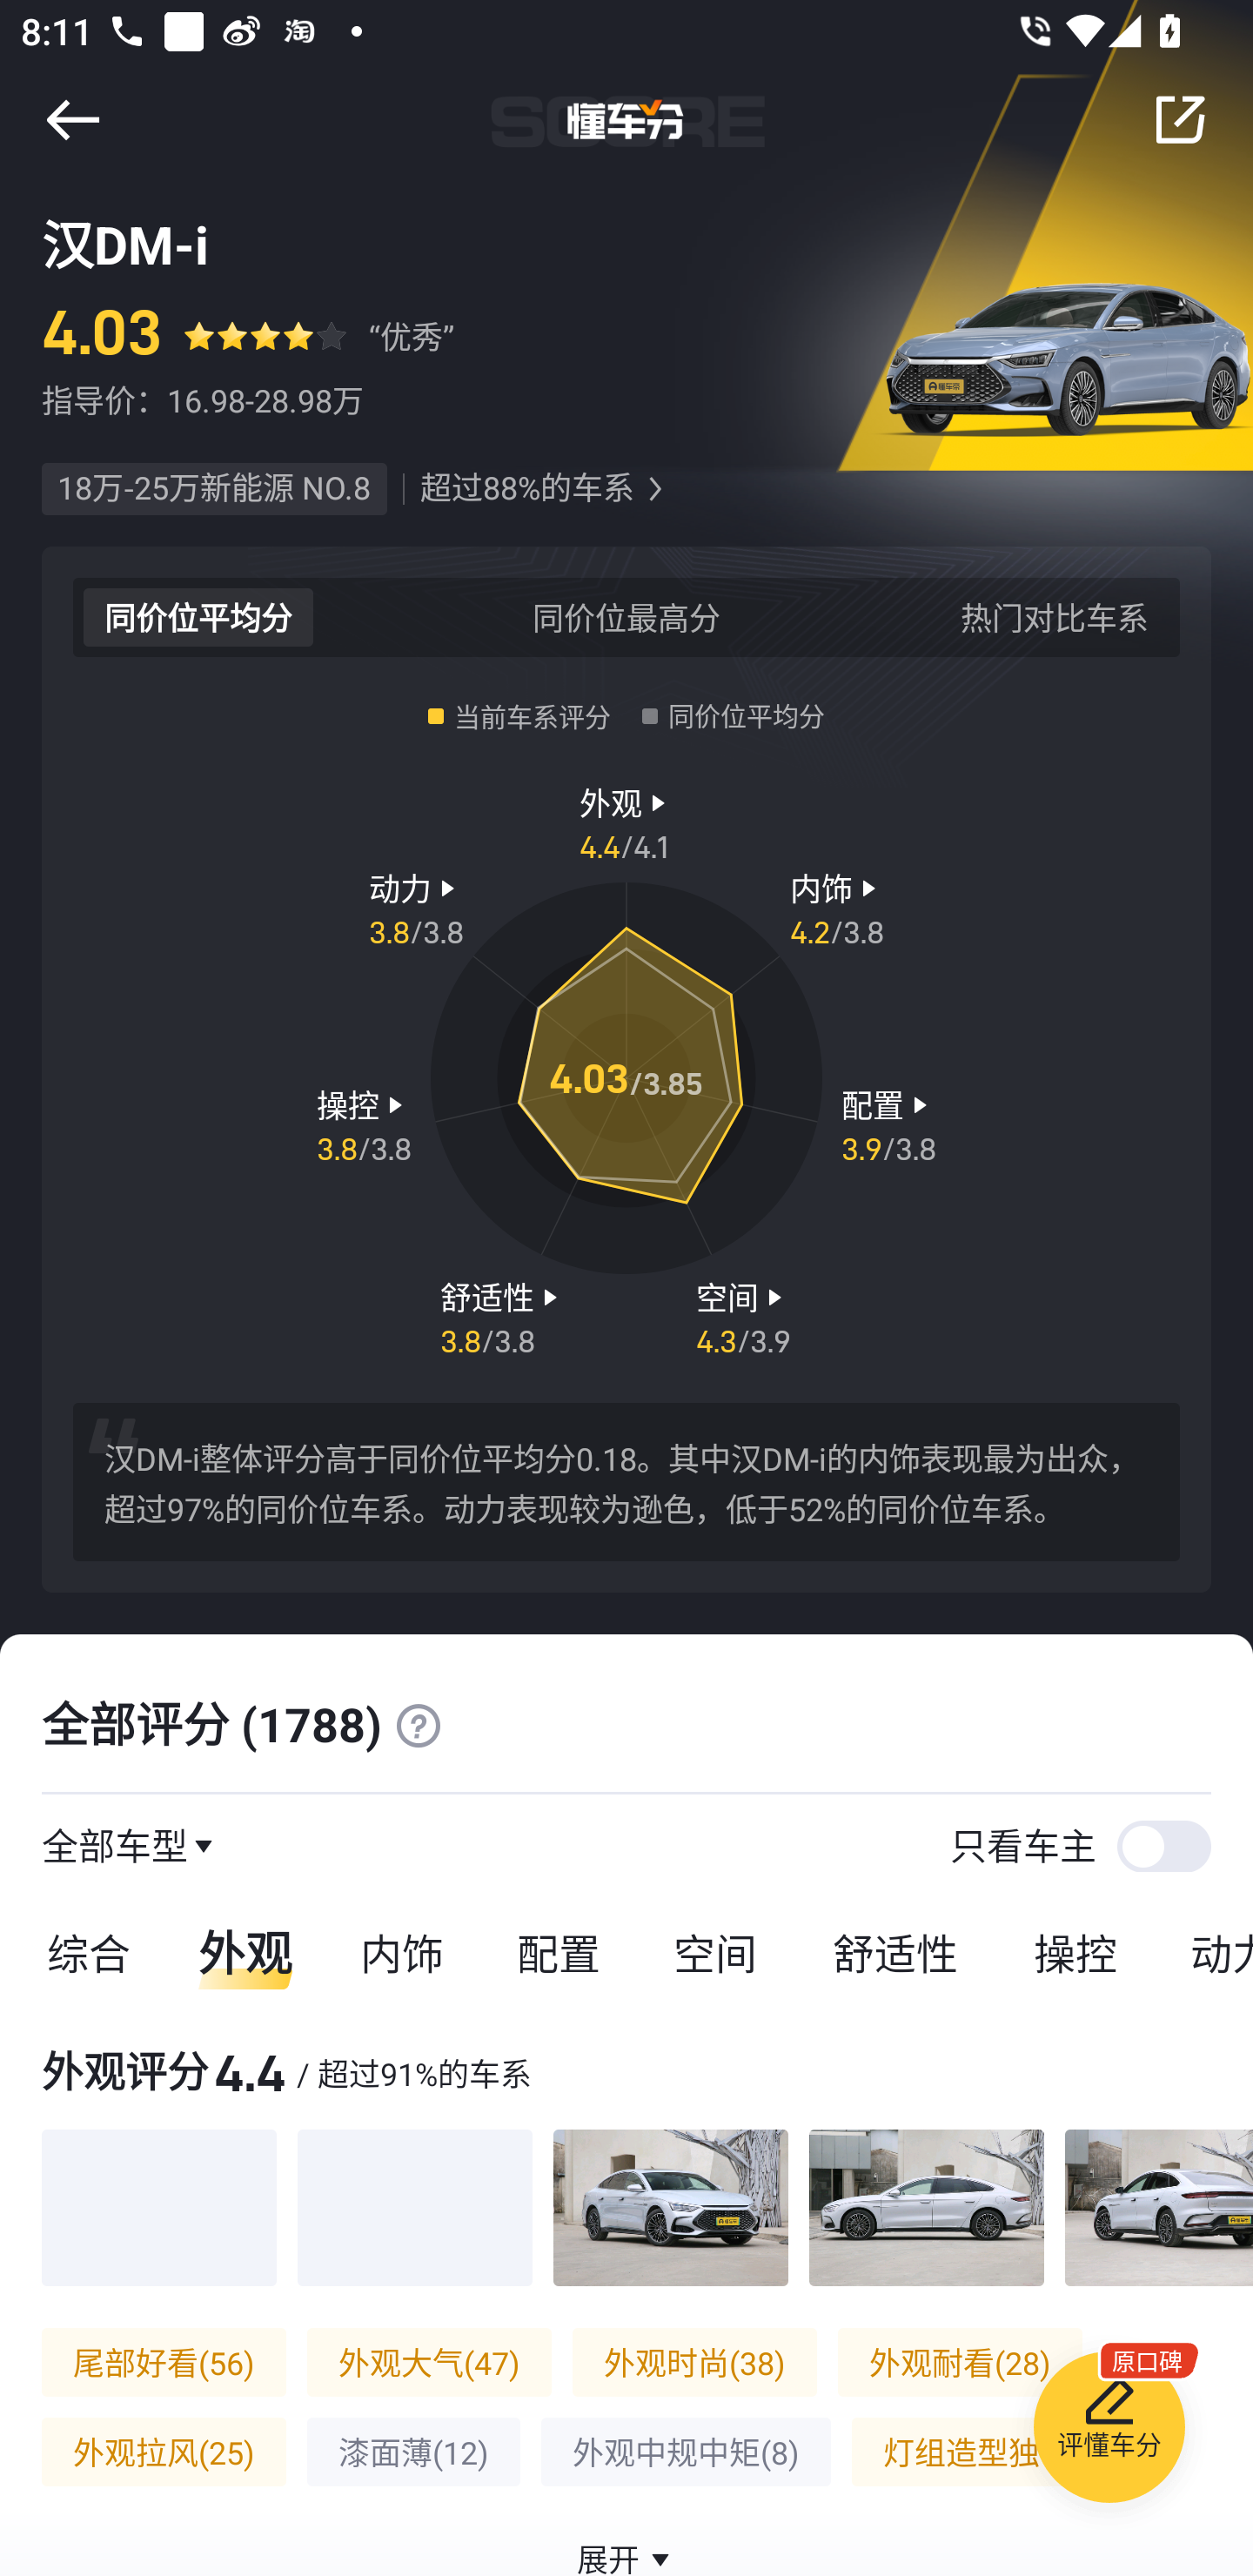 Image resolution: width=1253 pixels, height=2576 pixels. Describe the element at coordinates (626, 822) in the screenshot. I see `外观  4.4 / 4.1` at that location.